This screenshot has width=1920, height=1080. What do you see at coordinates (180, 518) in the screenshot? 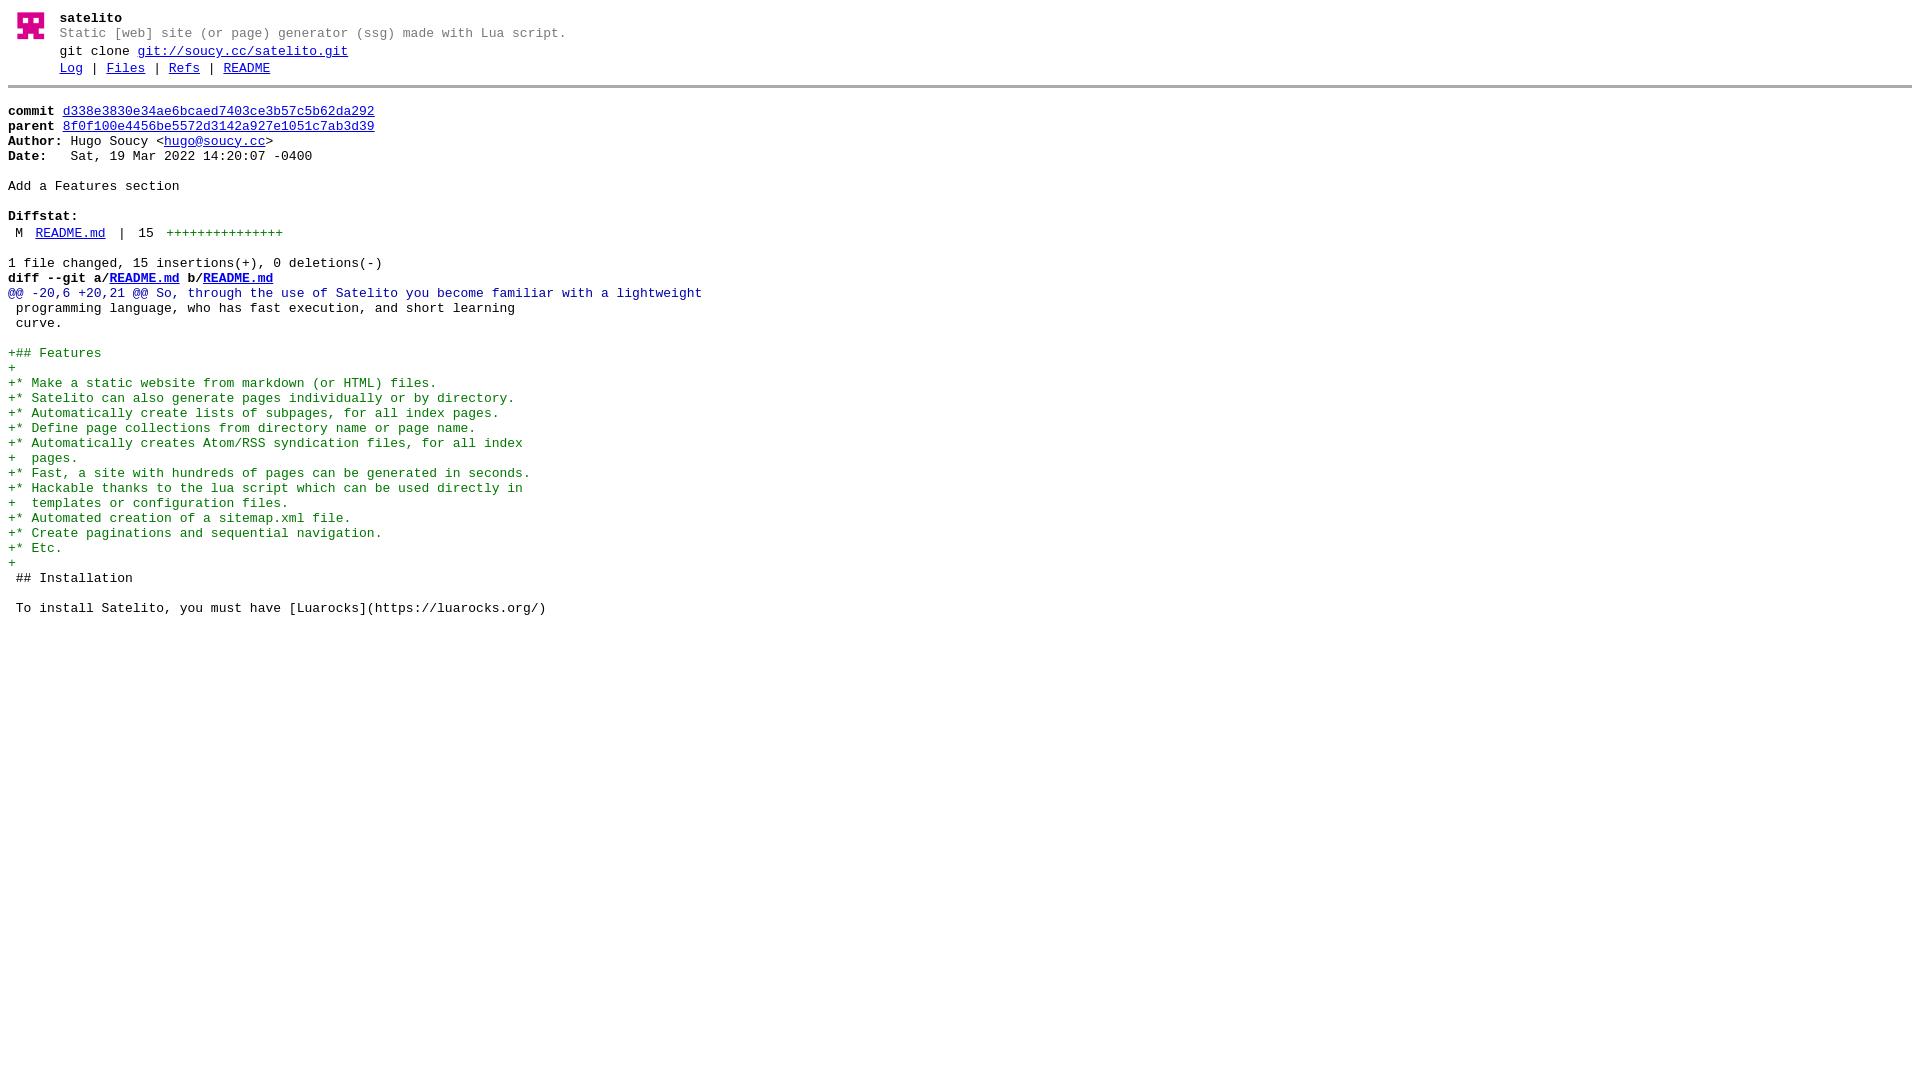
I see `+* Automated creation of a sitemap.xml file.` at bounding box center [180, 518].